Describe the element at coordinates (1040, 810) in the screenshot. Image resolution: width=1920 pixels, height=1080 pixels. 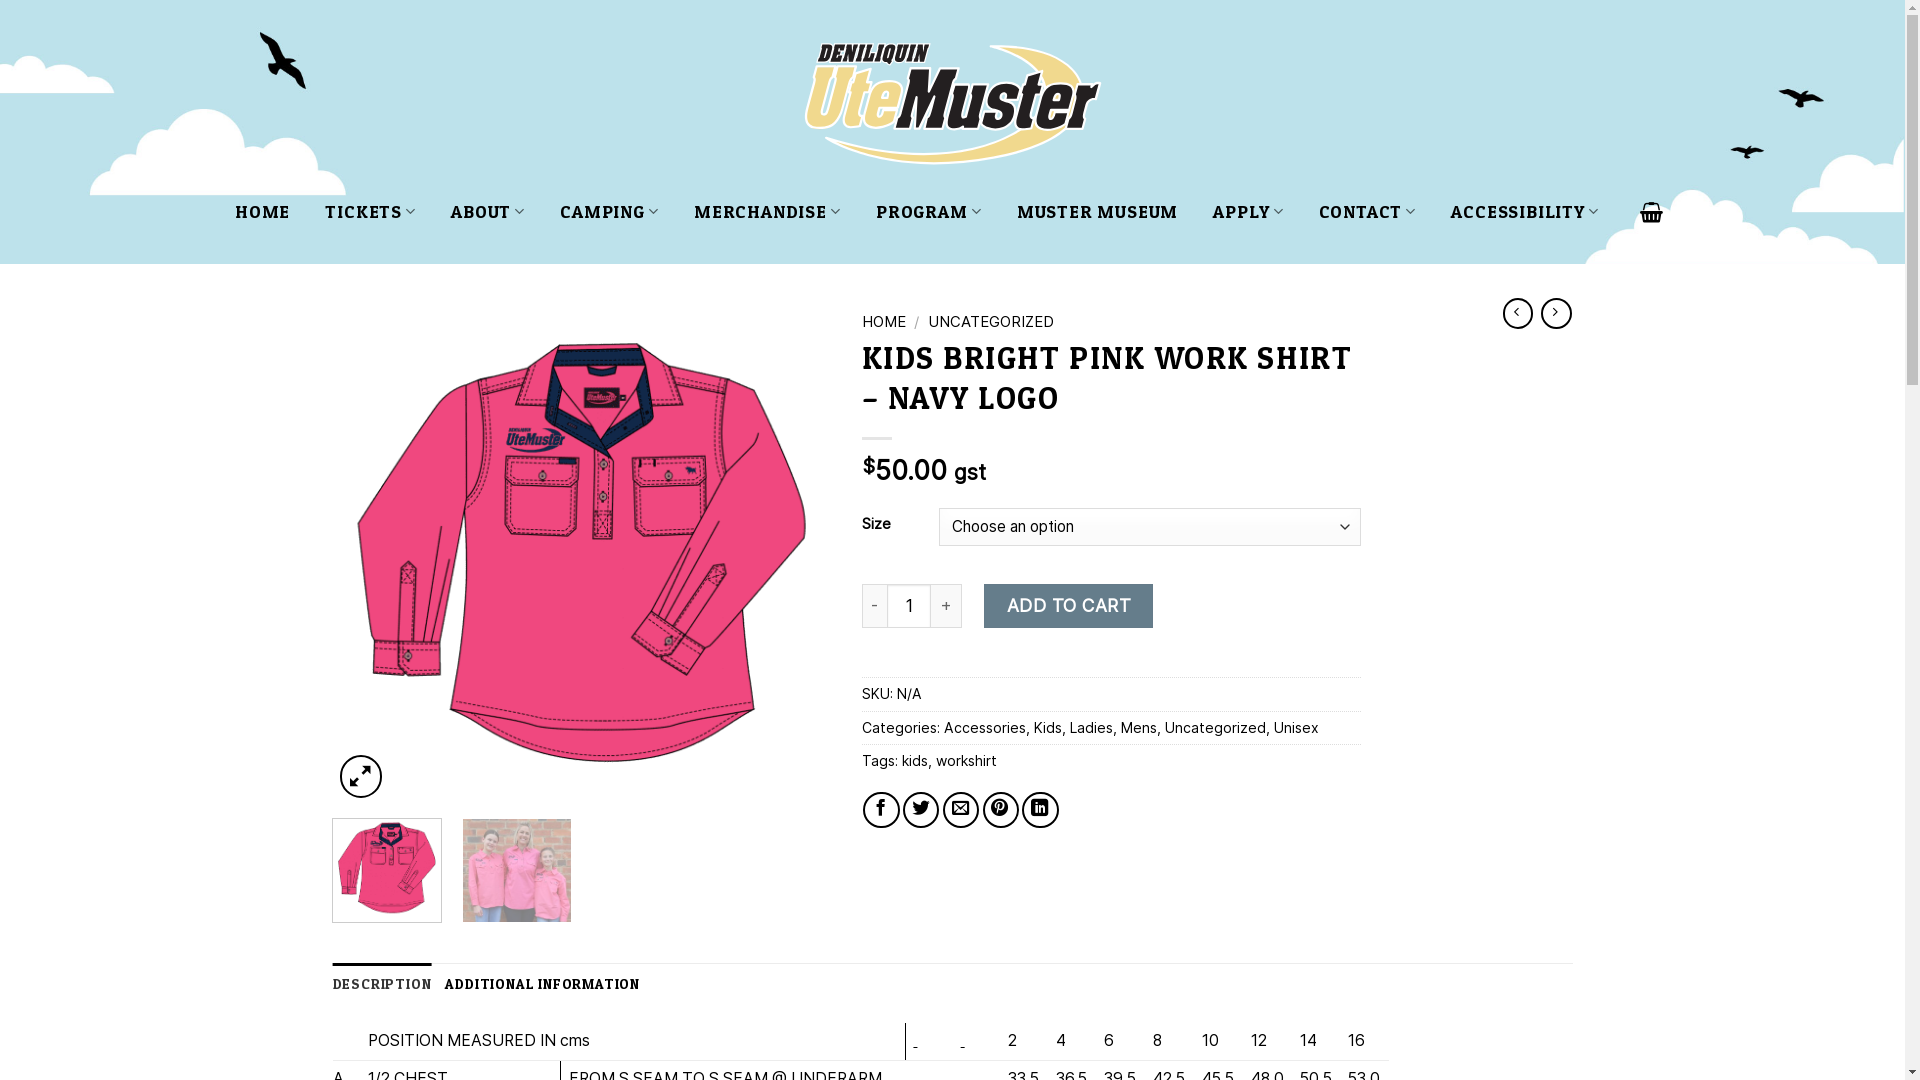
I see `Share on LinkedIn` at that location.